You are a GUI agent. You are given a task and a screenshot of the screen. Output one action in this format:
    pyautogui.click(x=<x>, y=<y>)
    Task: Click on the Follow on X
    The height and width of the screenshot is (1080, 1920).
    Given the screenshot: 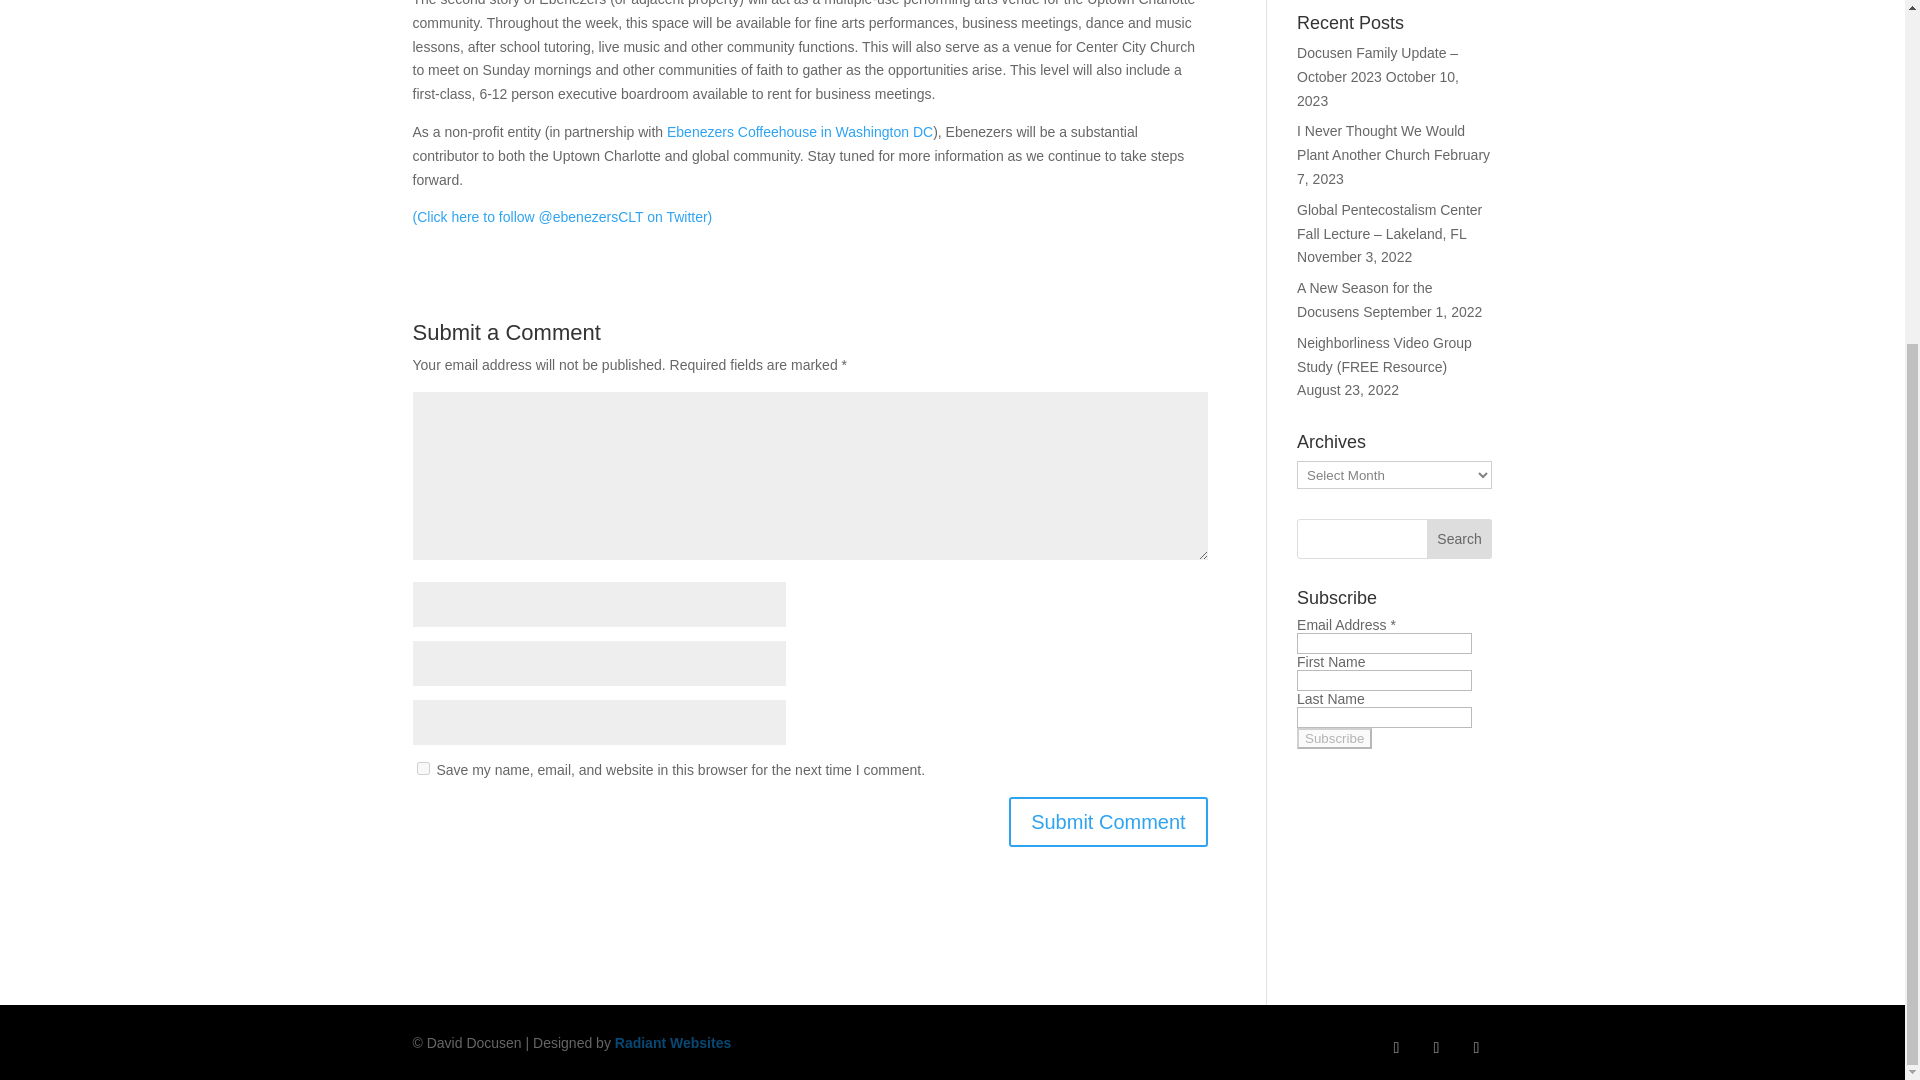 What is the action you would take?
    pyautogui.click(x=1436, y=1048)
    